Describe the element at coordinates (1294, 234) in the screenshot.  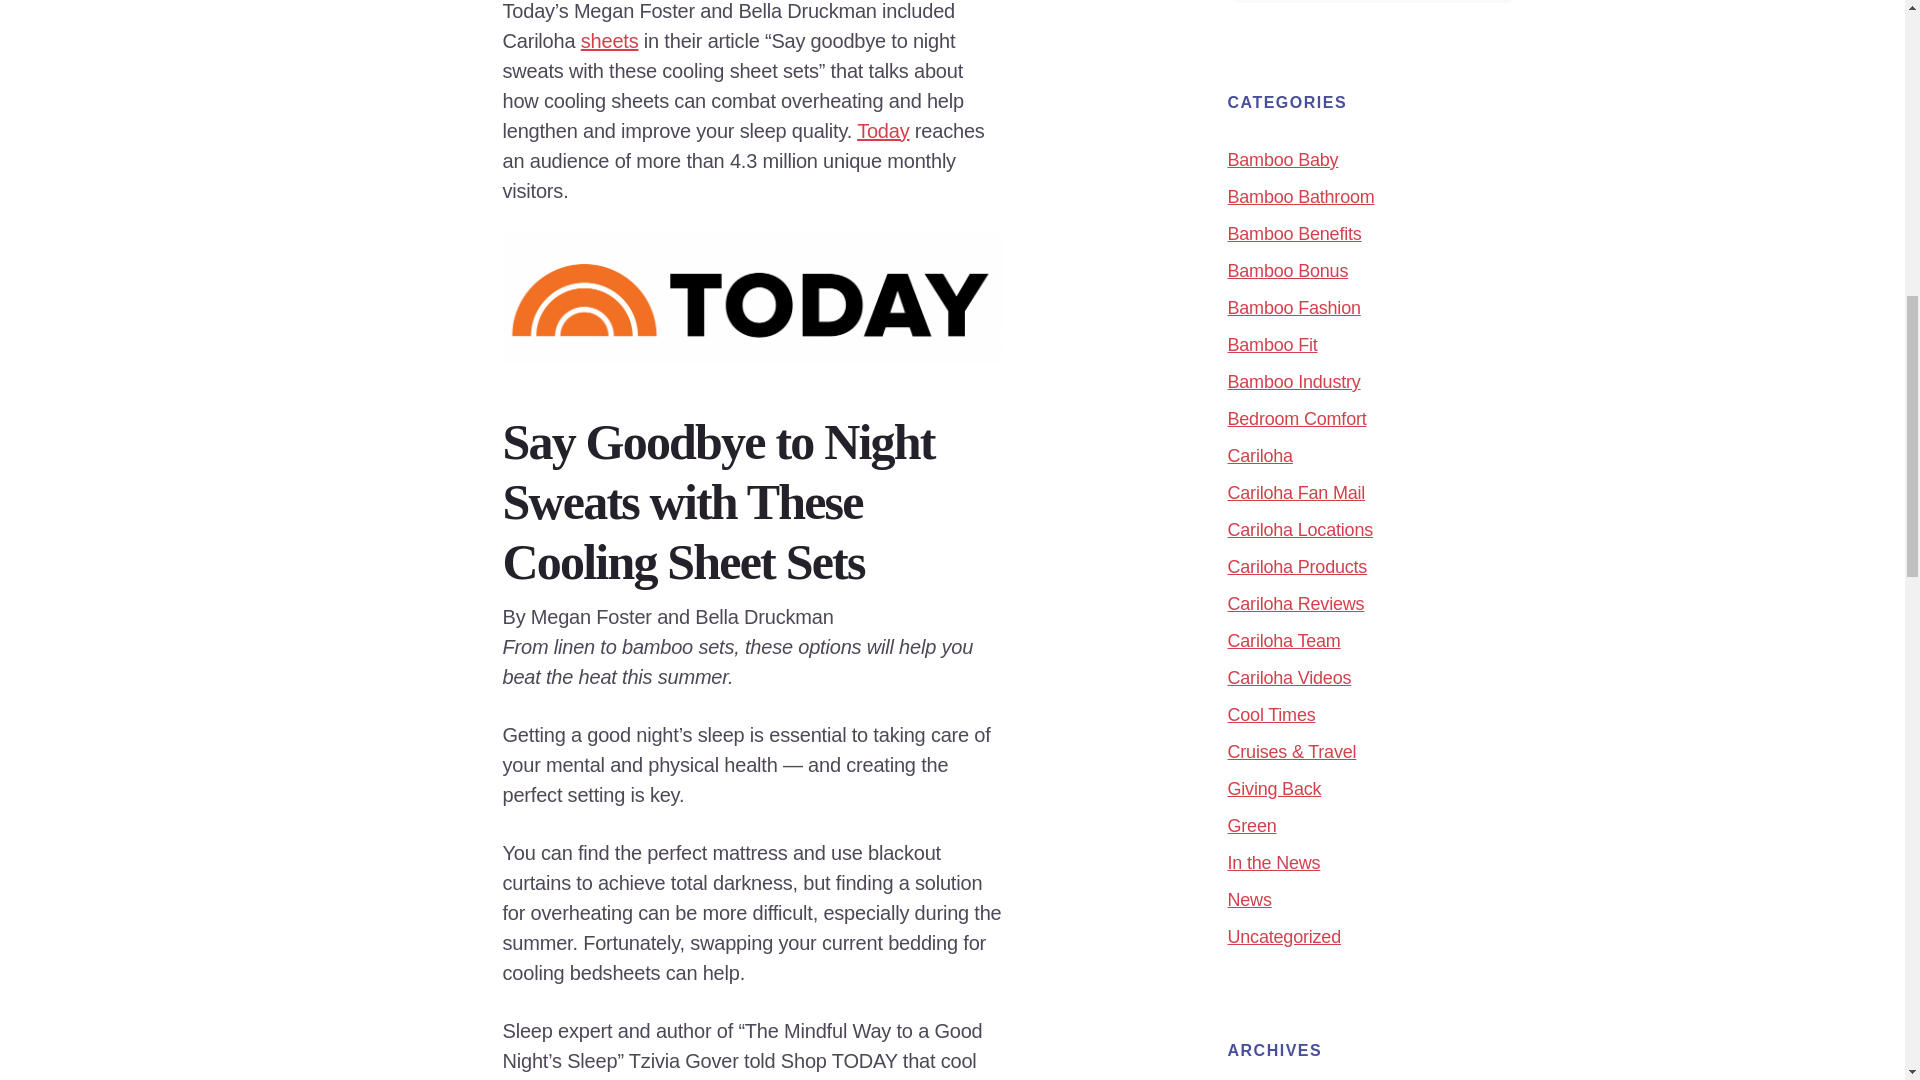
I see `Bamboo Benefits` at that location.